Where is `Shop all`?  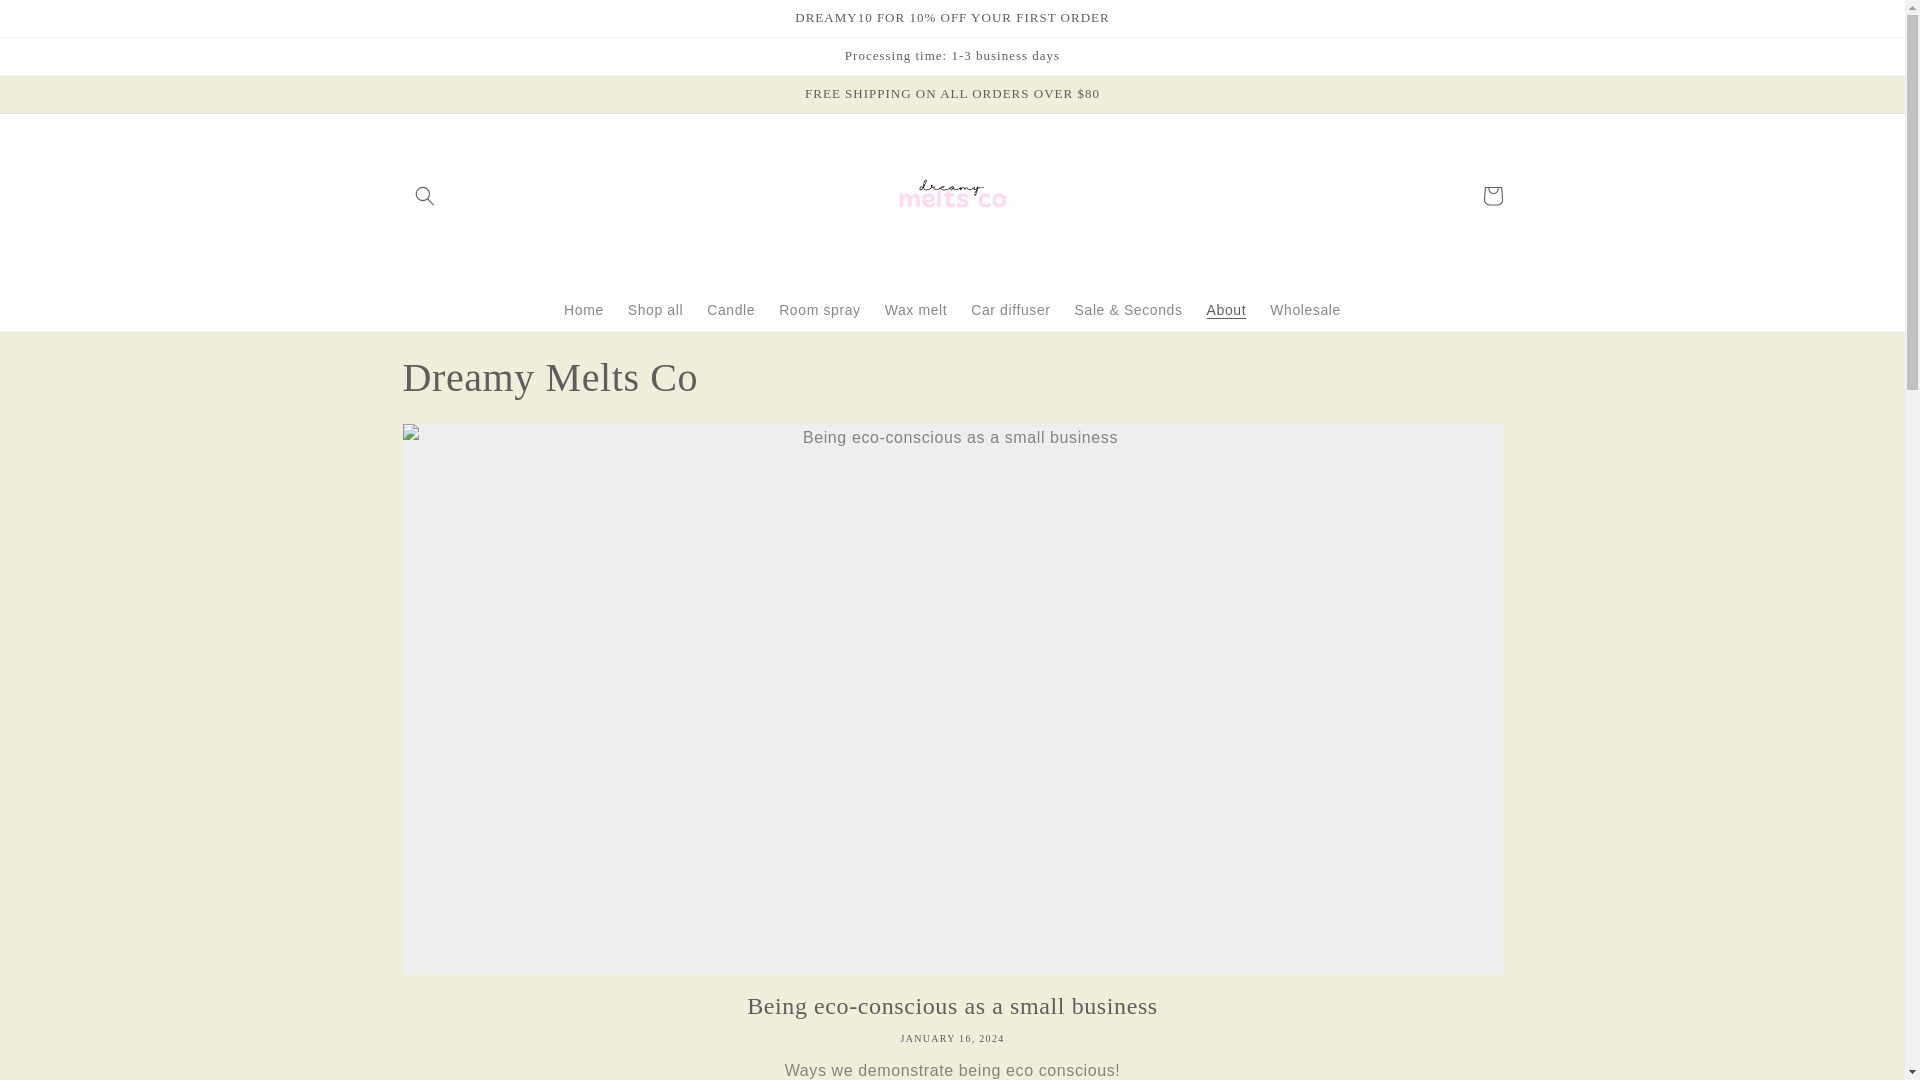
Shop all is located at coordinates (656, 310).